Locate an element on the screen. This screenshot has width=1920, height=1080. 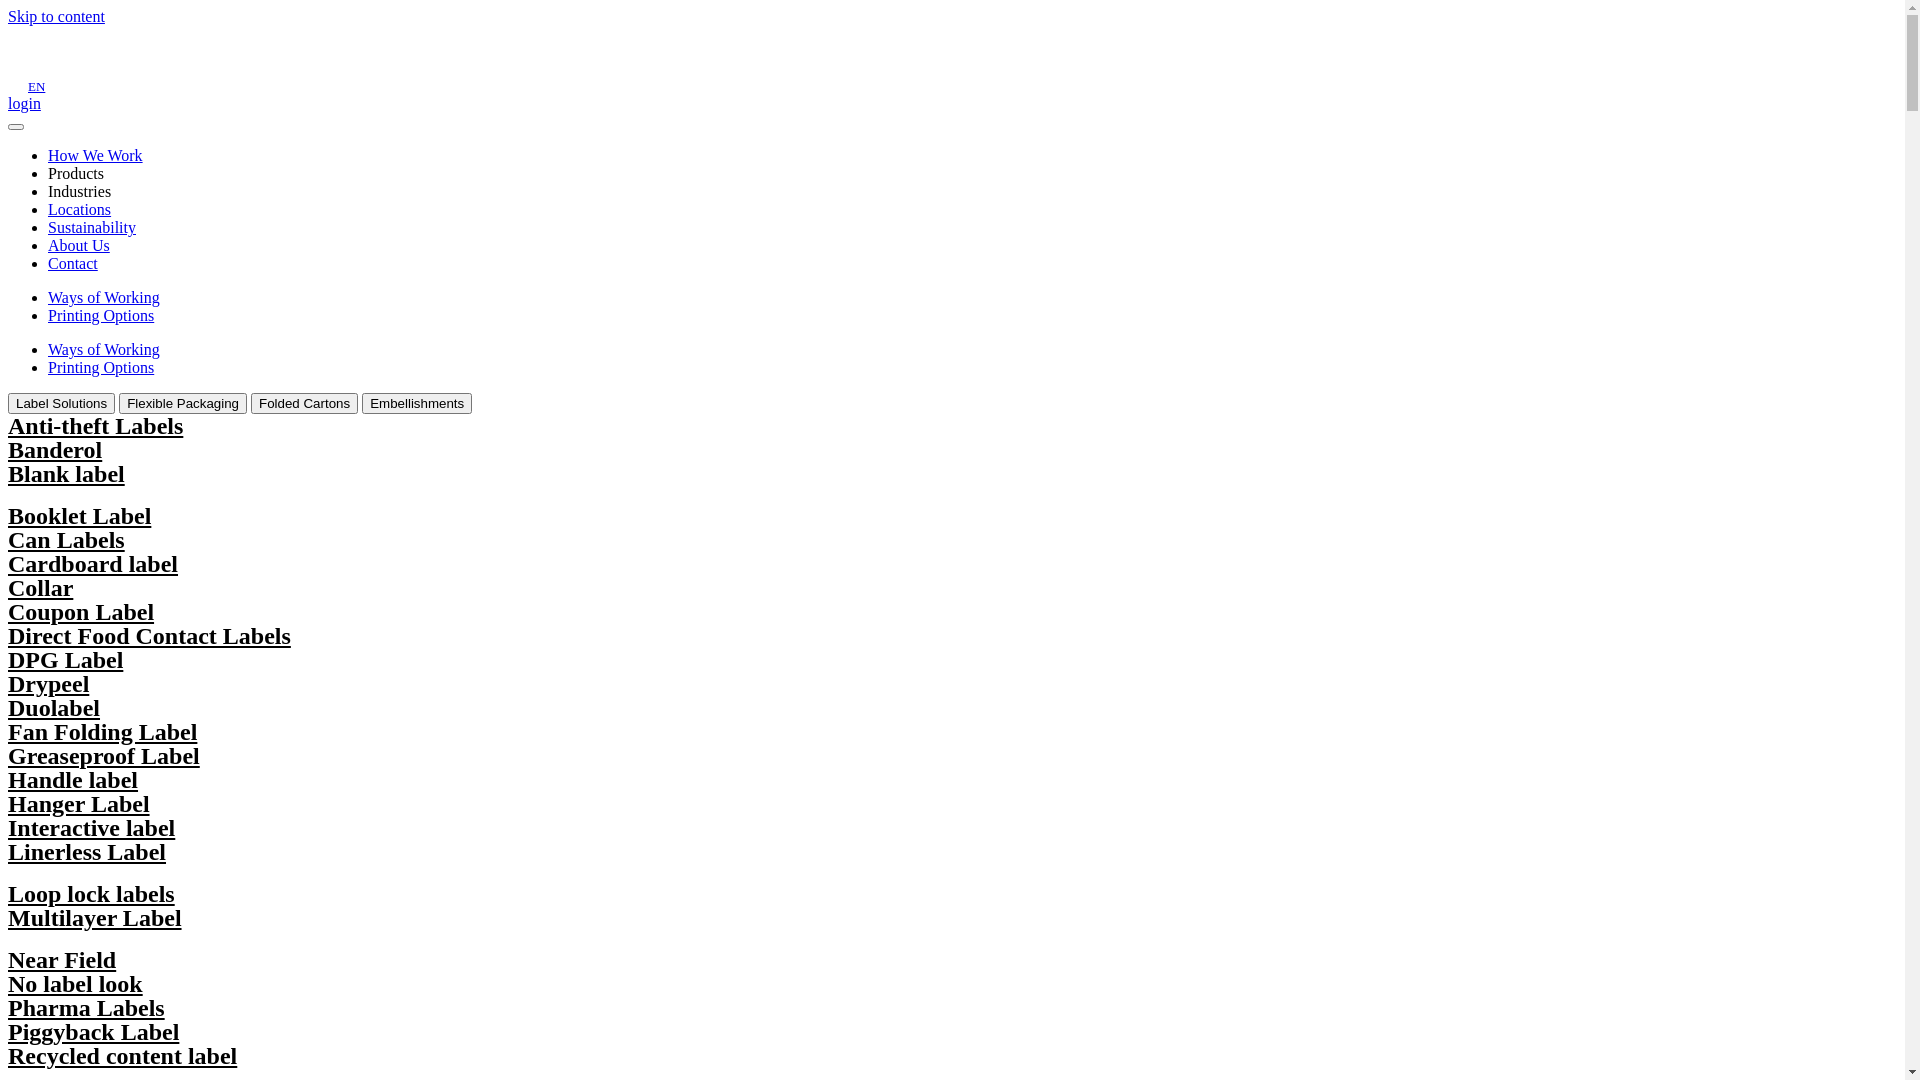
Duolabel is located at coordinates (54, 708).